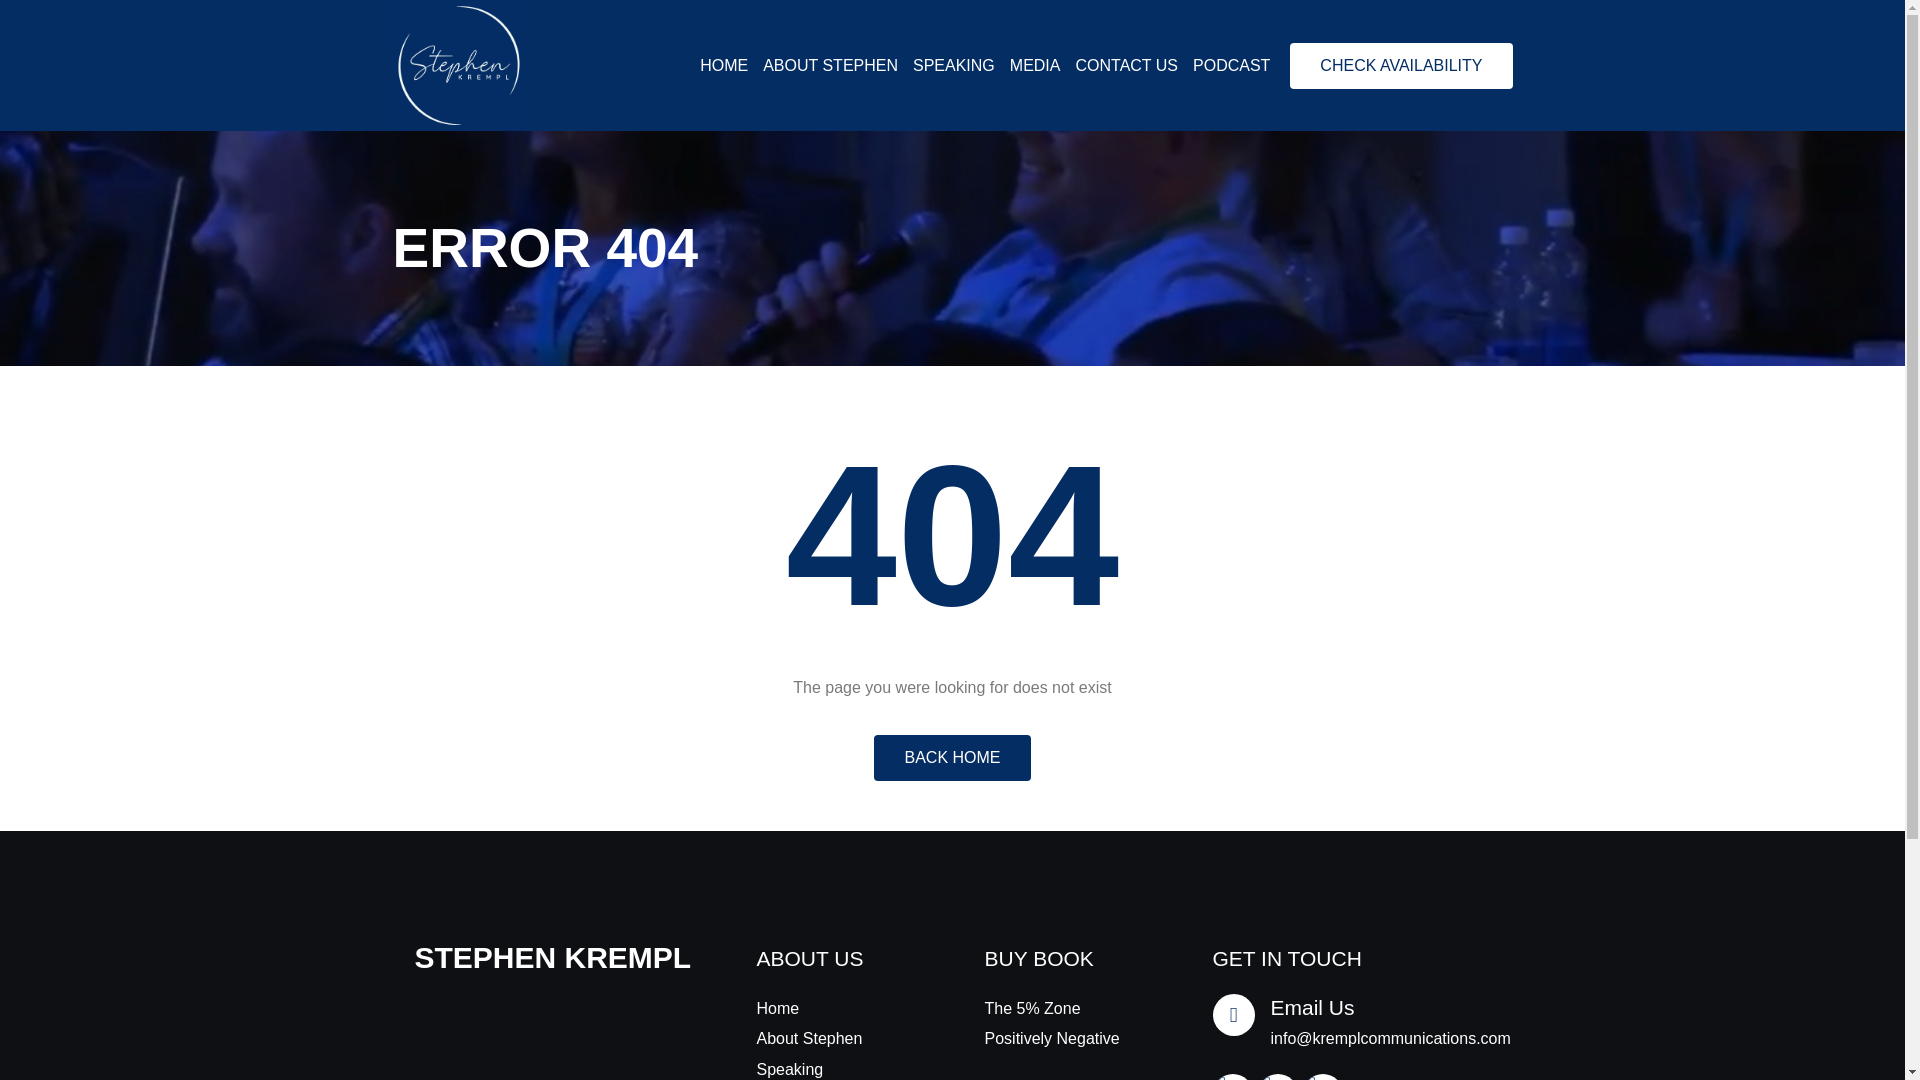 The height and width of the screenshot is (1080, 1920). Describe the element at coordinates (1230, 66) in the screenshot. I see `PODCAST` at that location.